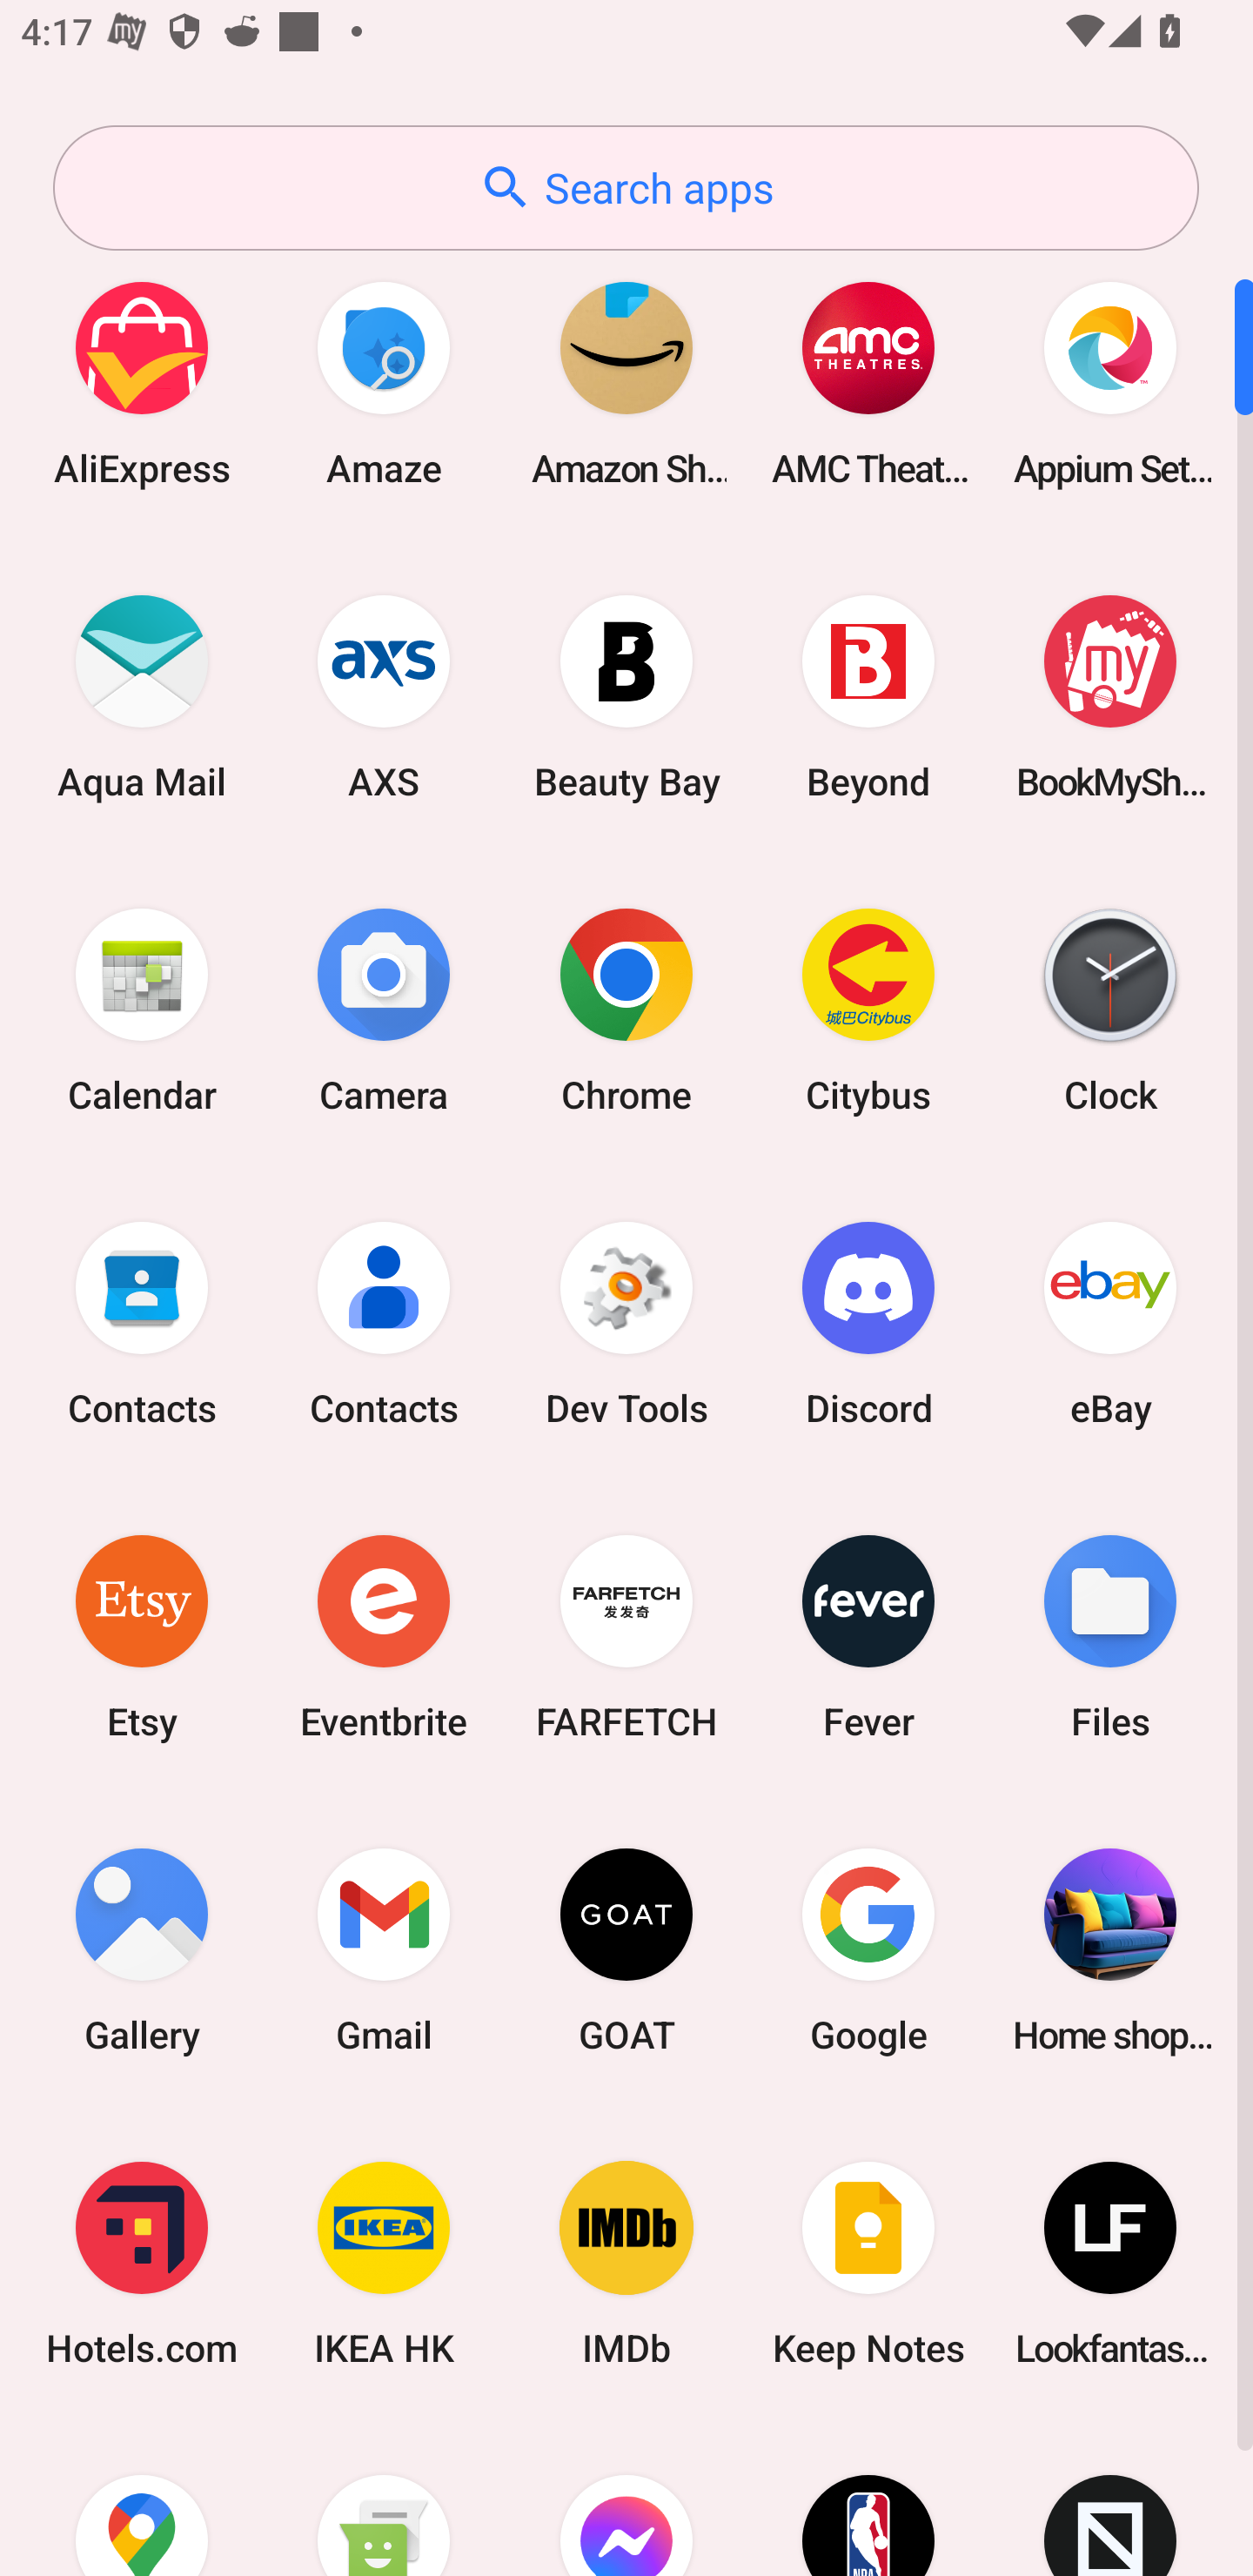  I want to click on Camera, so click(384, 1010).